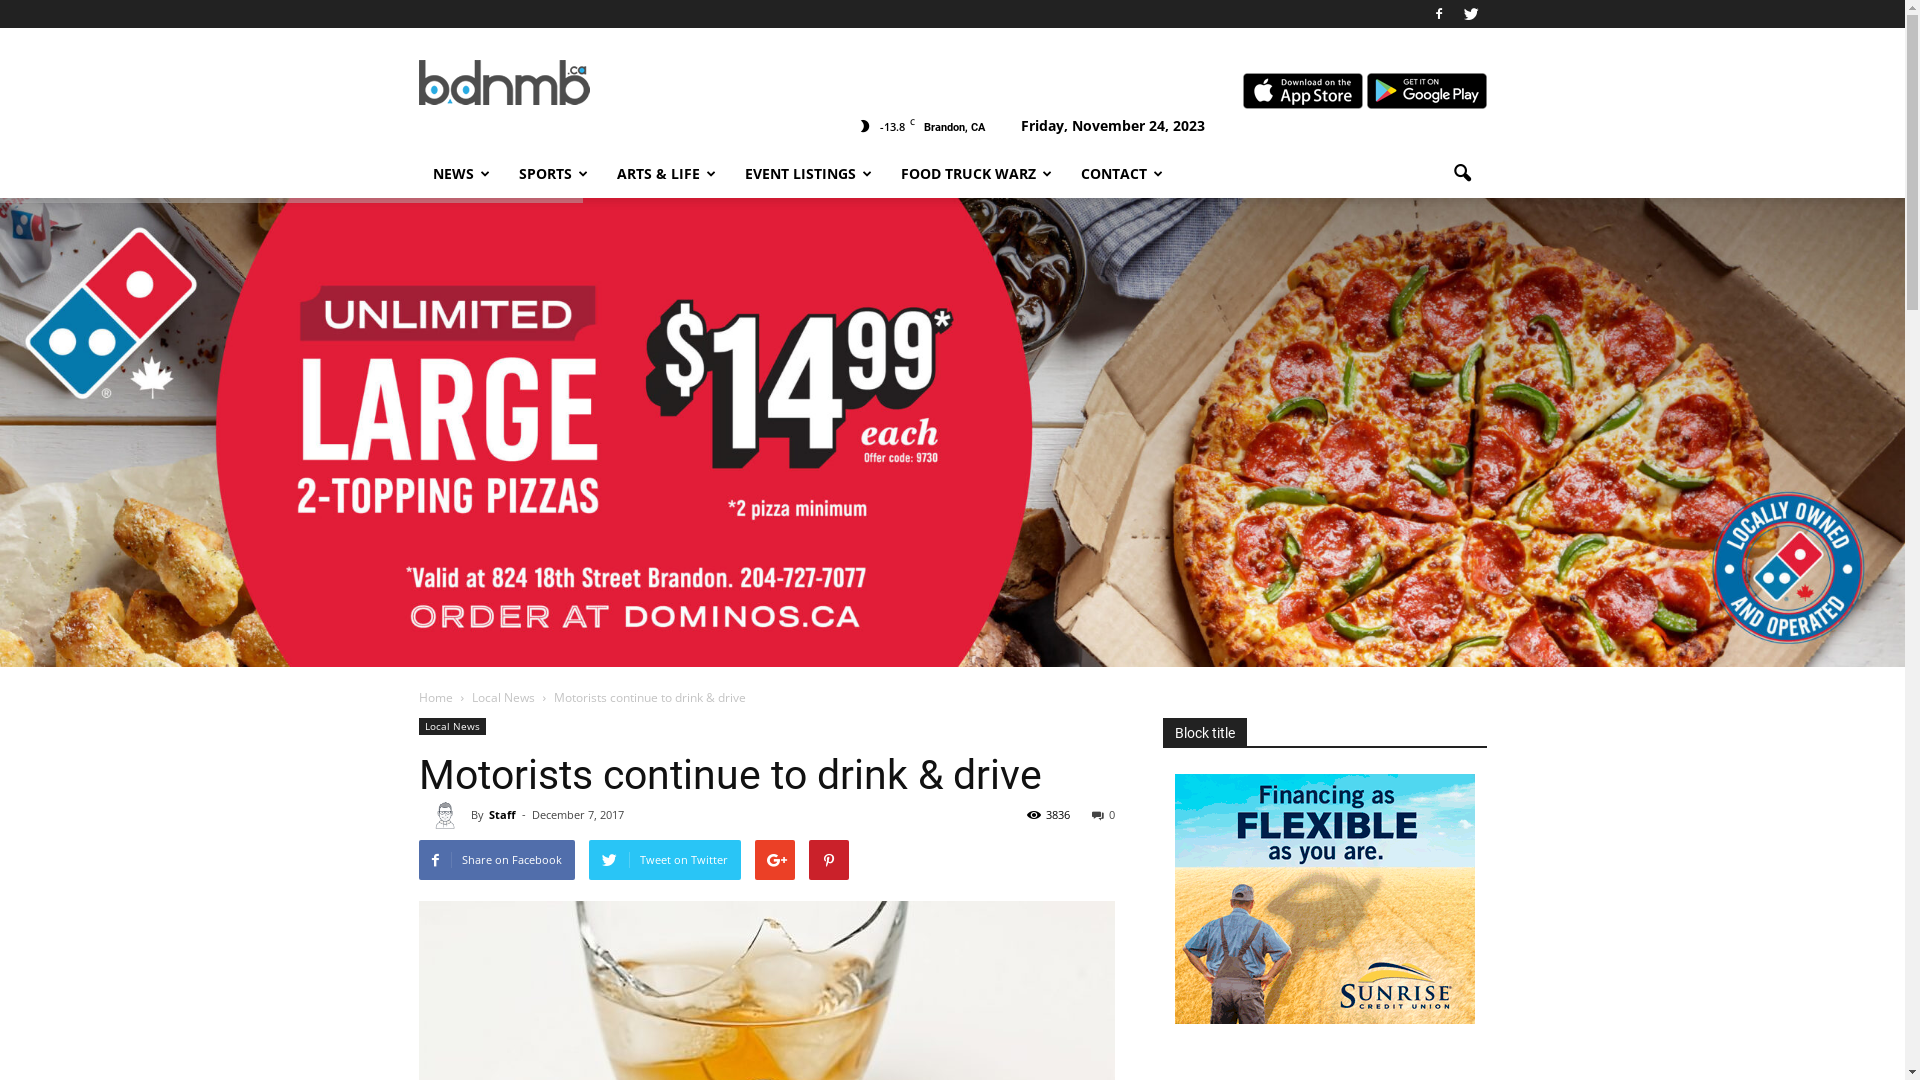 The image size is (1920, 1080). I want to click on Tweet on Twitter, so click(664, 860).